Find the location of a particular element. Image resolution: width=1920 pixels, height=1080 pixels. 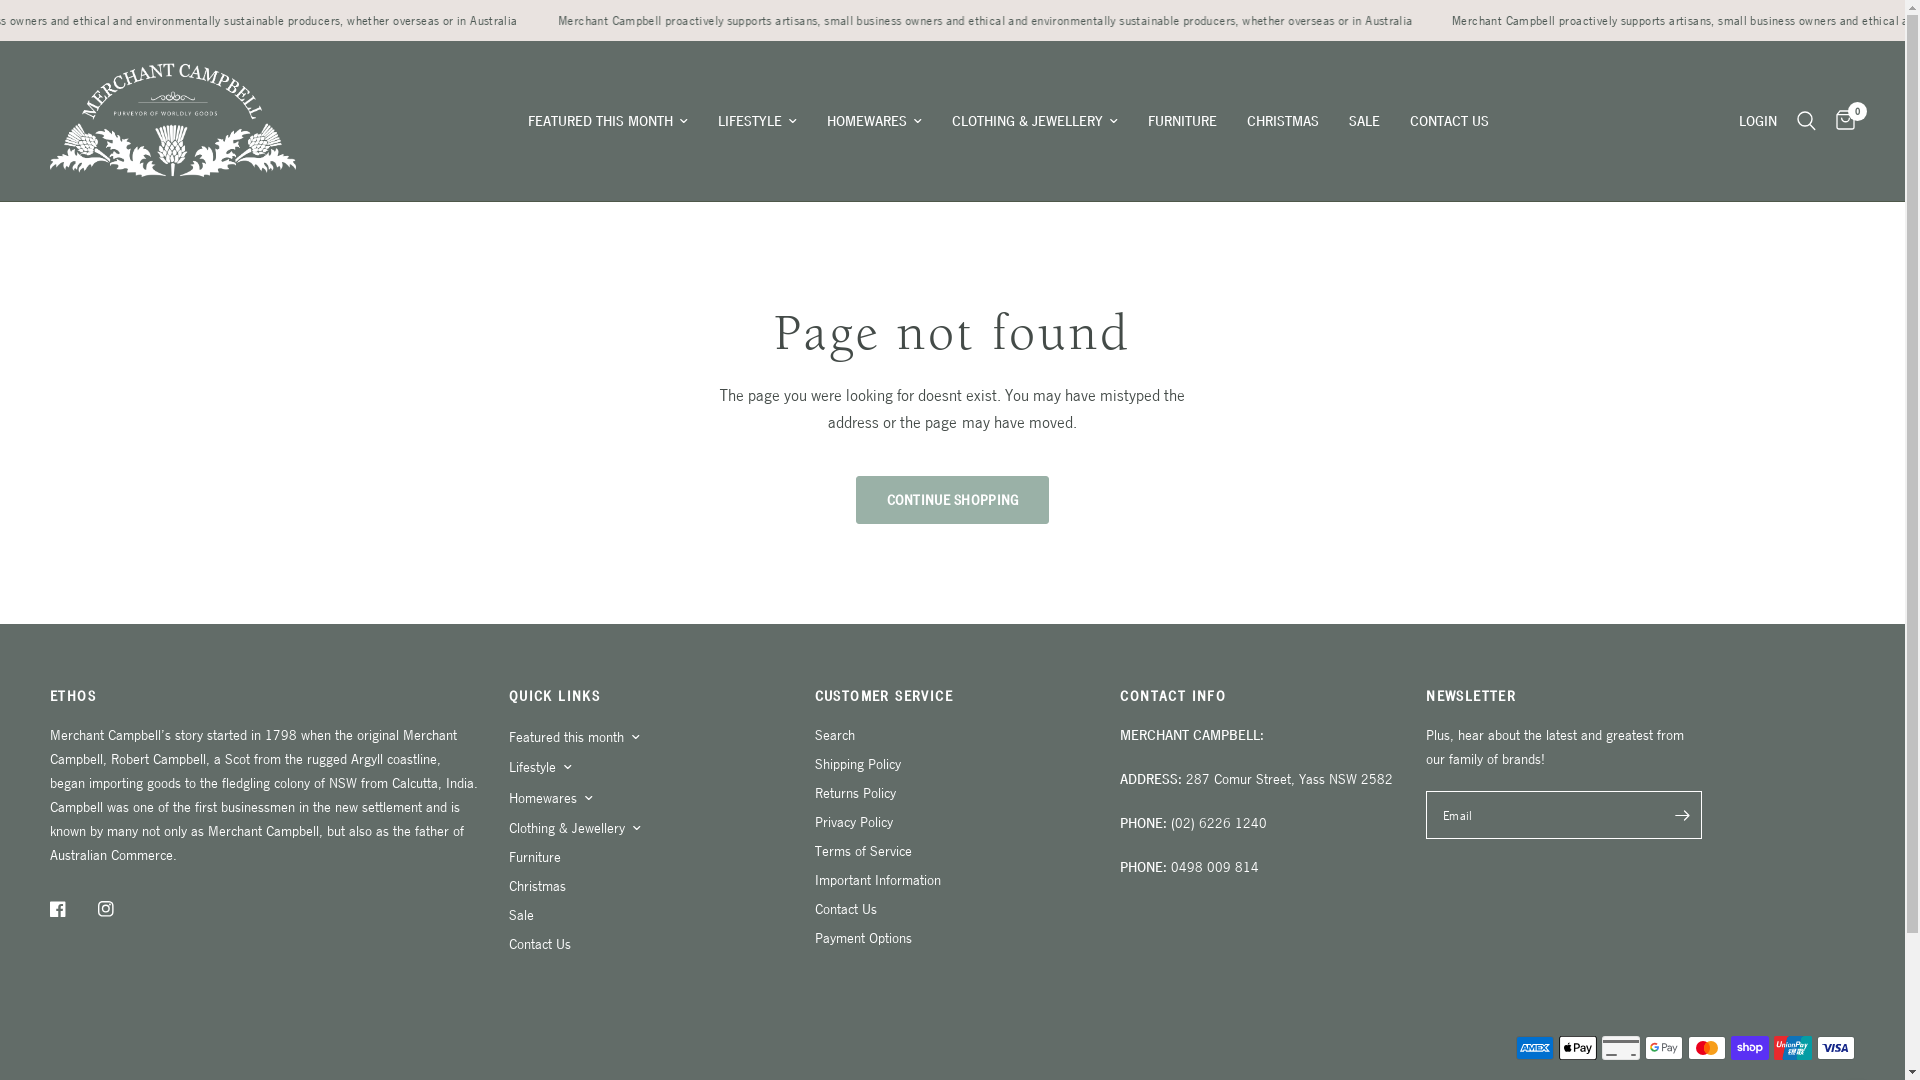

Contact Us is located at coordinates (540, 944).